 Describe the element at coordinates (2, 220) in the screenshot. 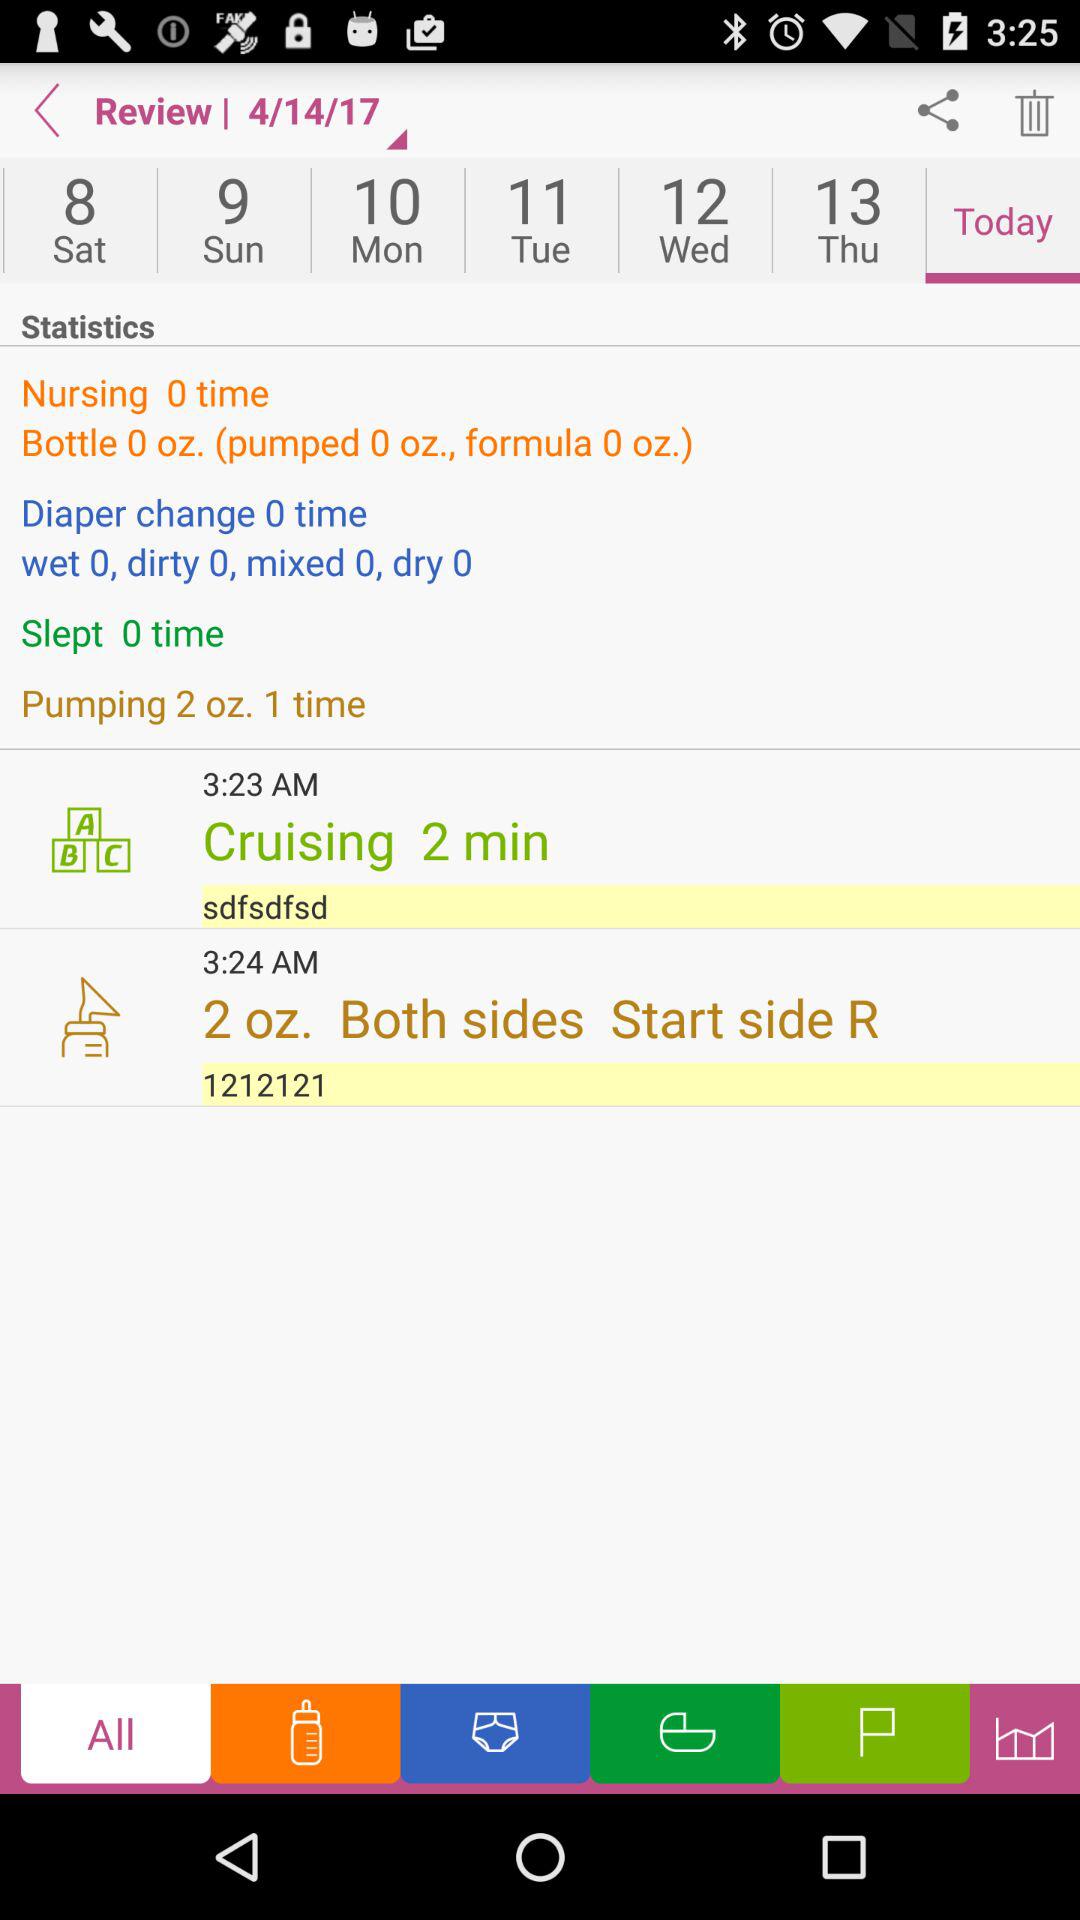

I see `click the fri item` at that location.